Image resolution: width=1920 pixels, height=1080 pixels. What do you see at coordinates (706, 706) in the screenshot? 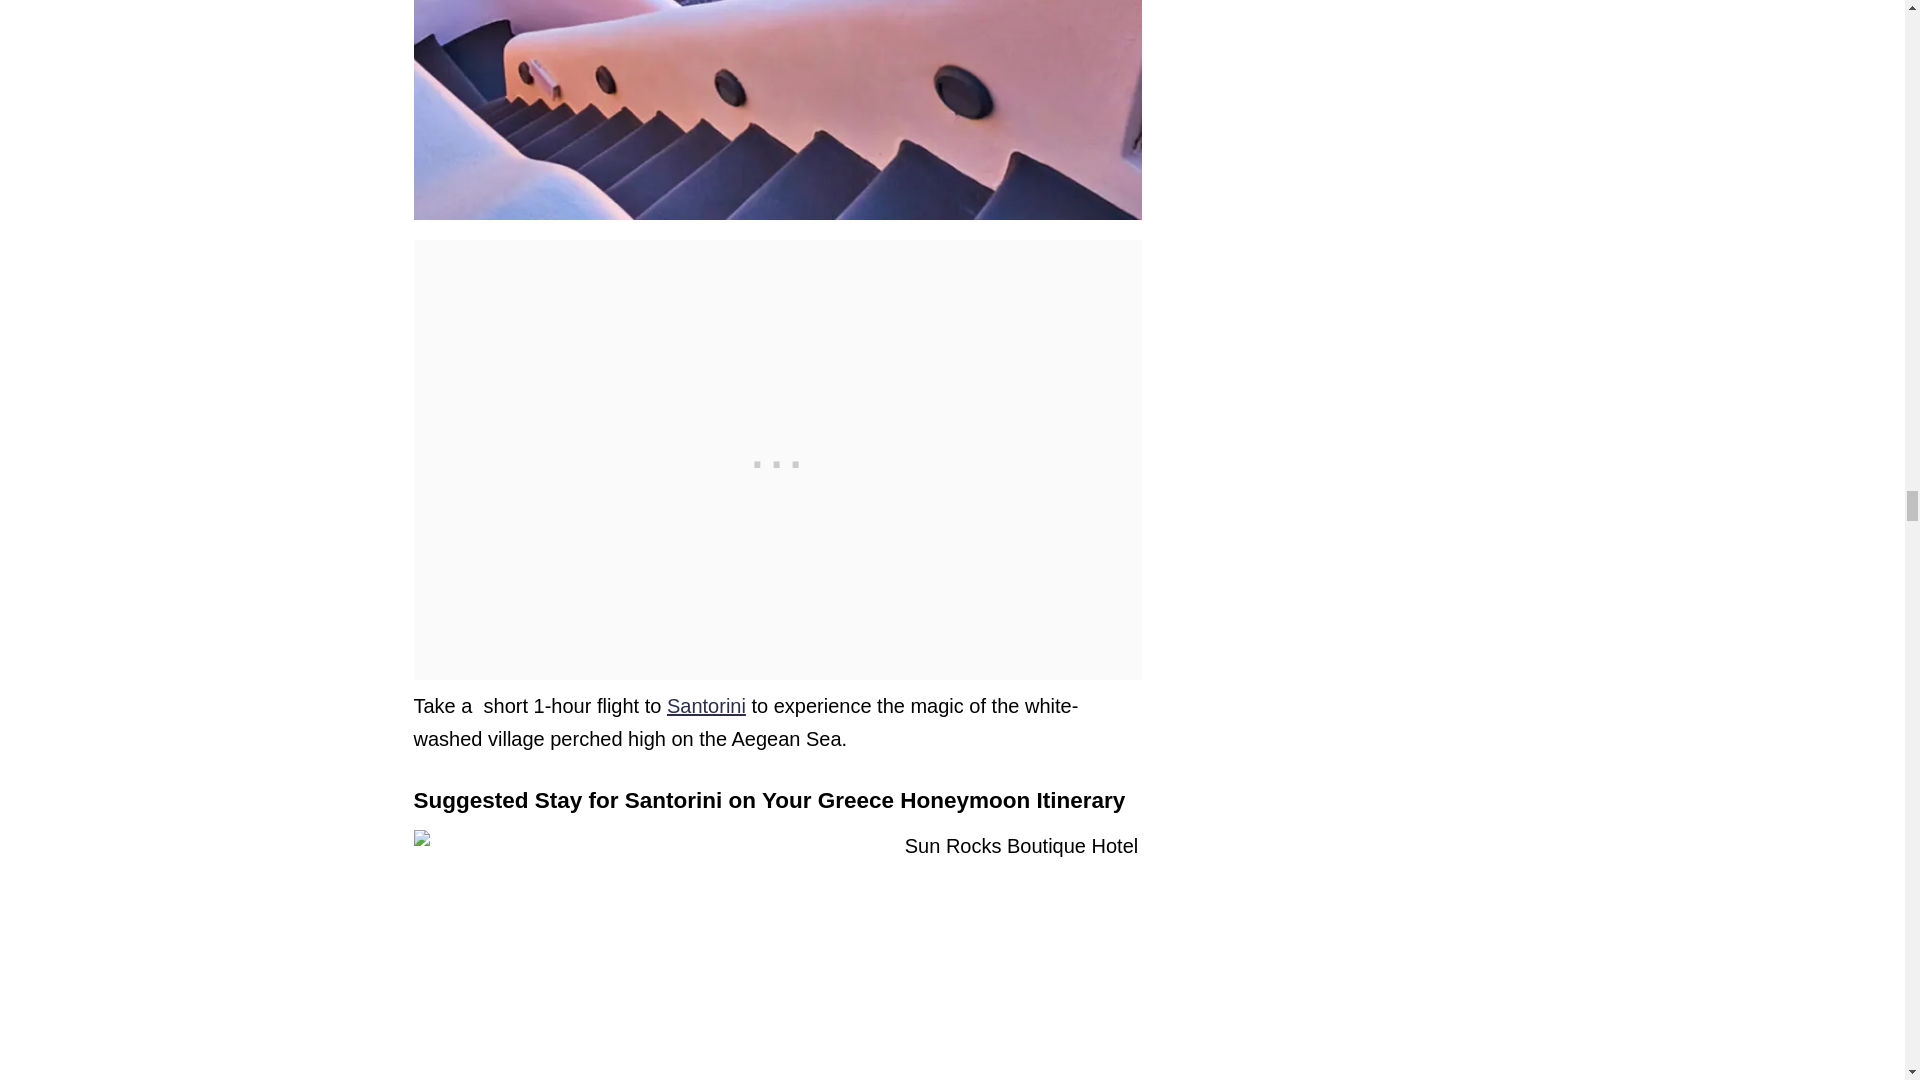
I see `Santorini` at bounding box center [706, 706].